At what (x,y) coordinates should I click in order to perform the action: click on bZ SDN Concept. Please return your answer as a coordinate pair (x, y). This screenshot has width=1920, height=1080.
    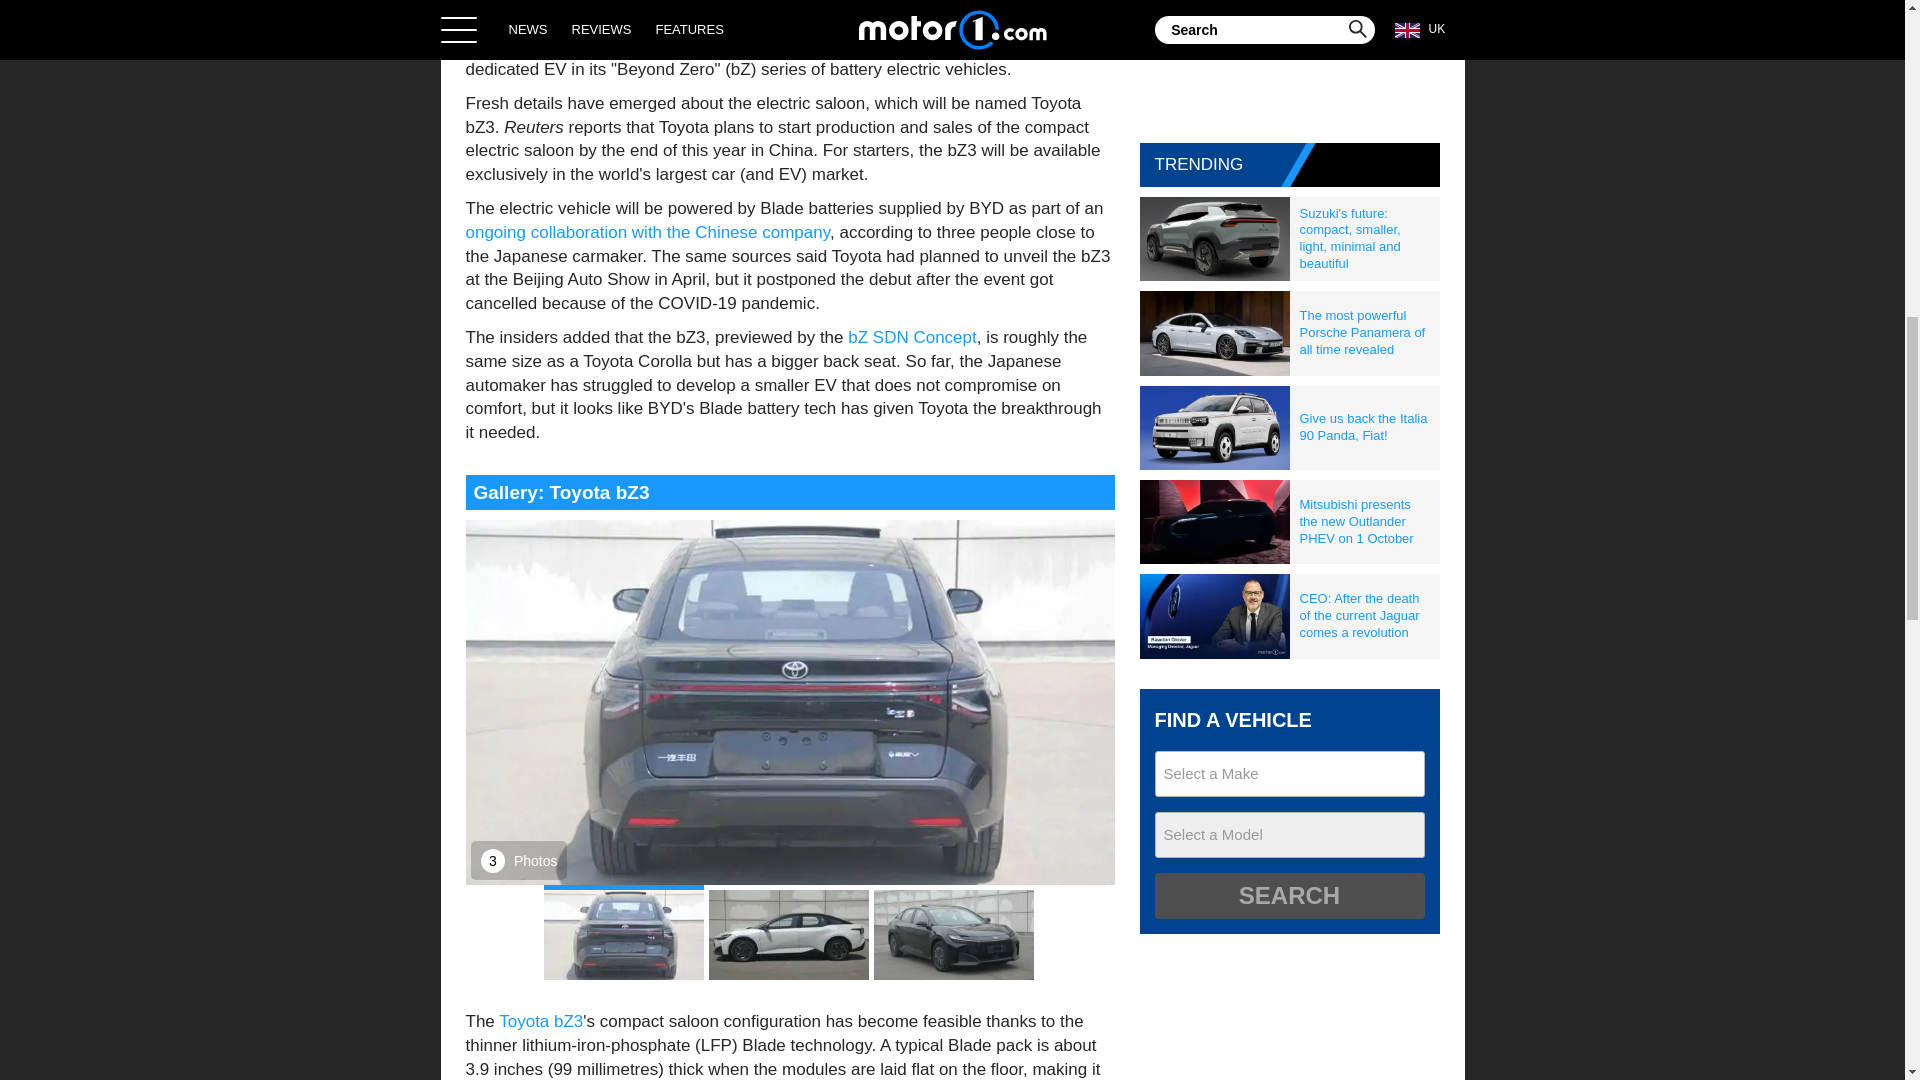
    Looking at the image, I should click on (912, 337).